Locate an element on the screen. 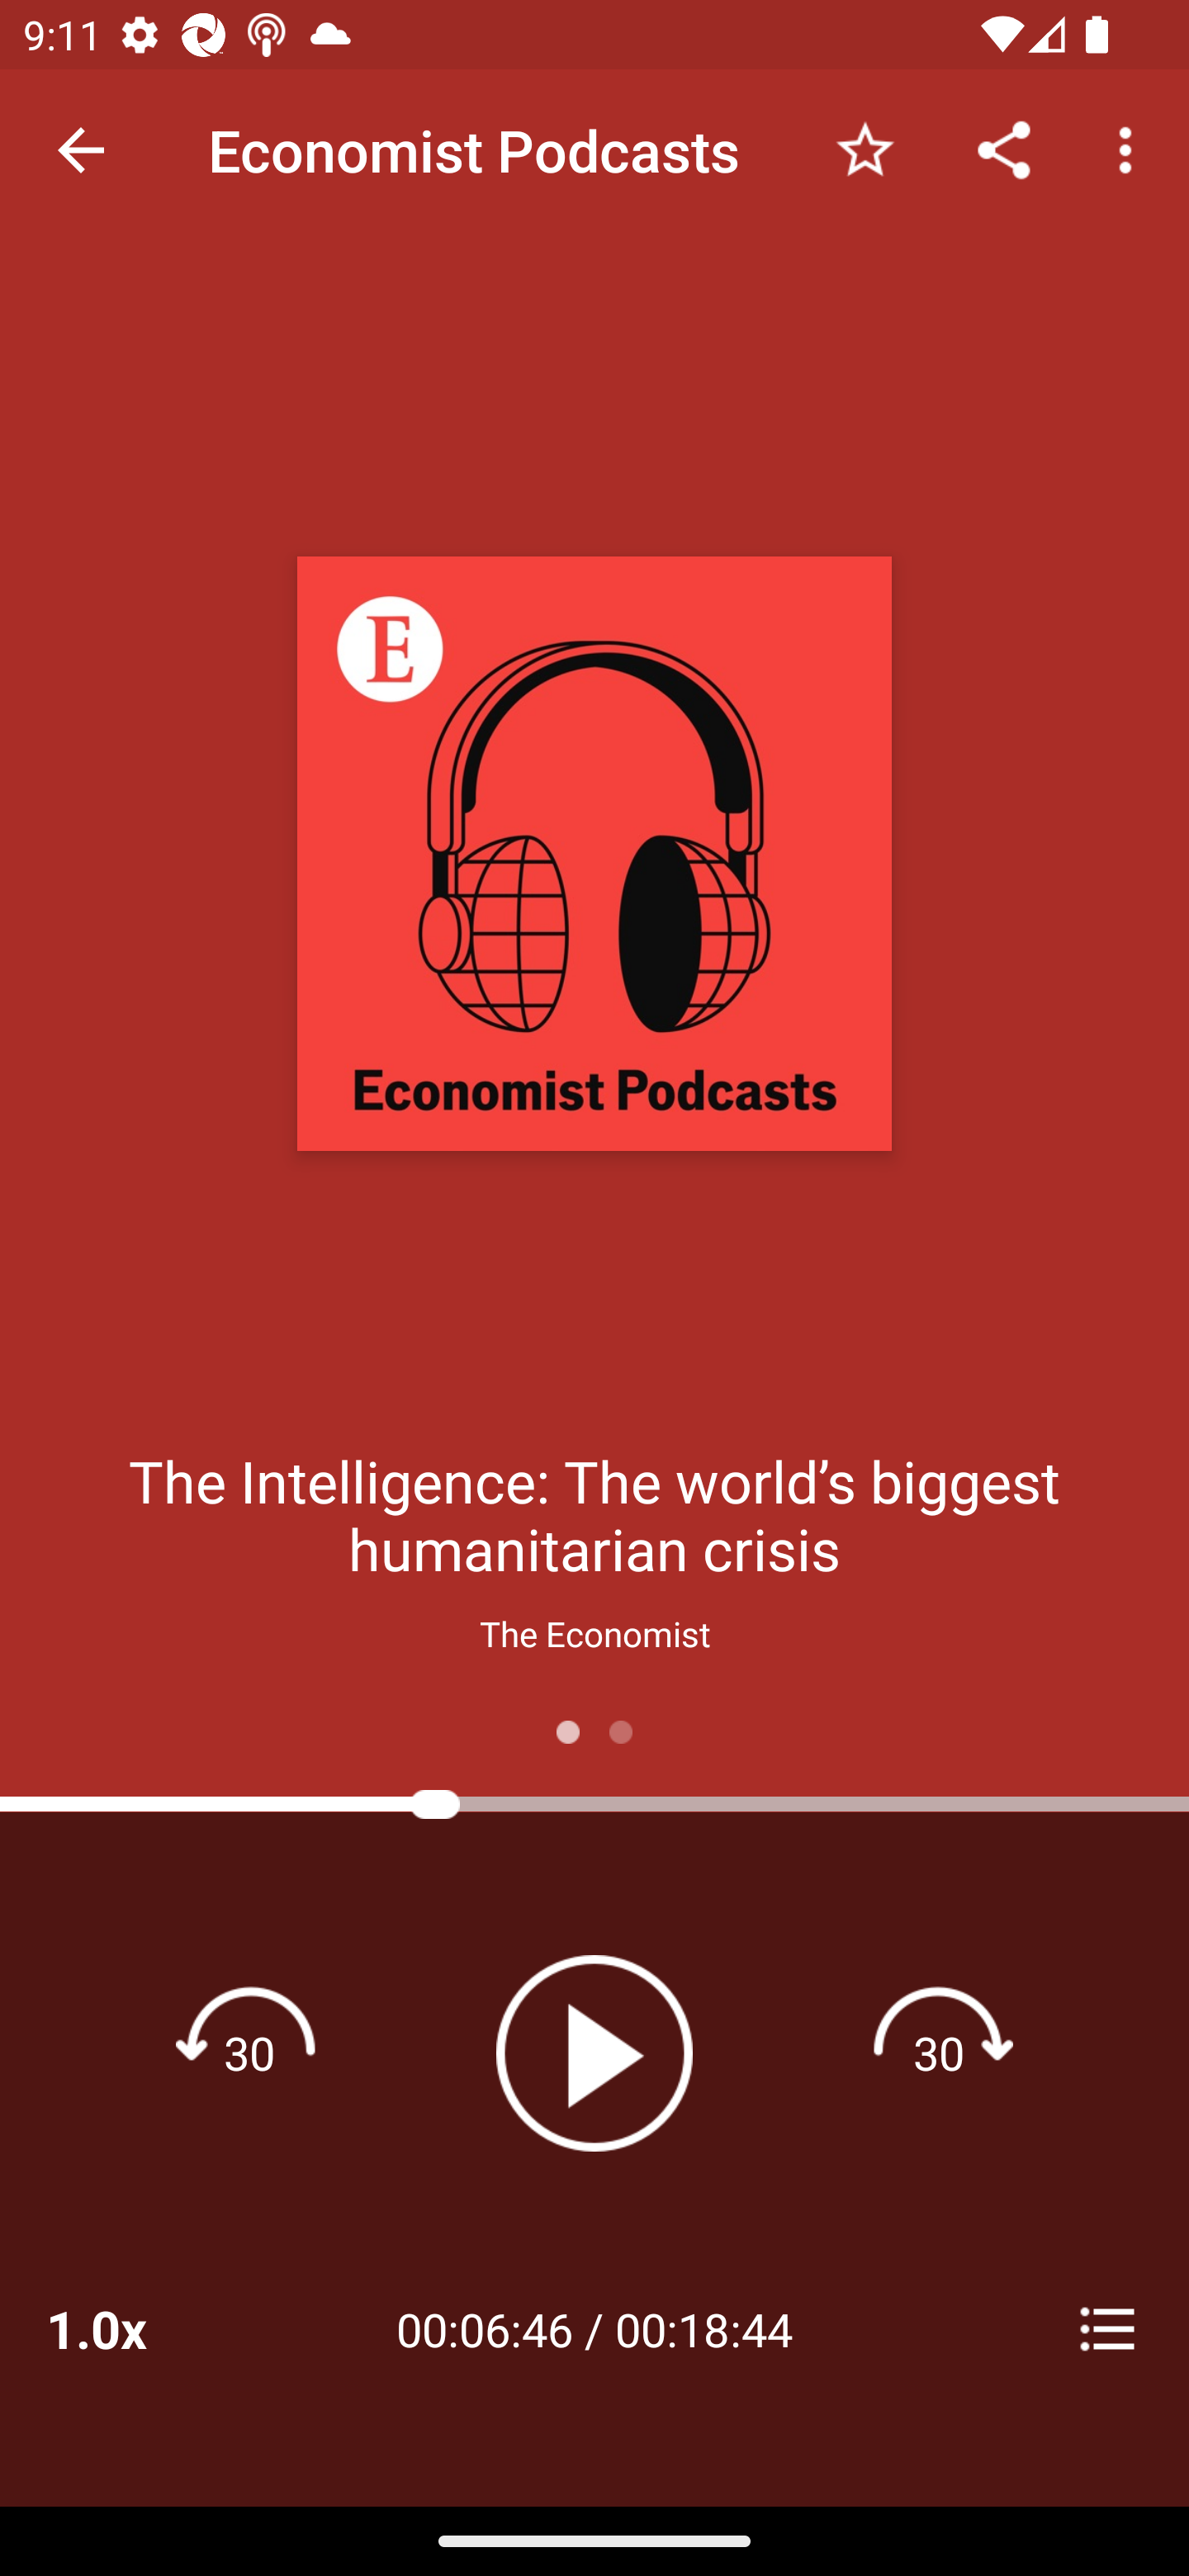 The width and height of the screenshot is (1189, 2576). The Economist is located at coordinates (594, 1633).